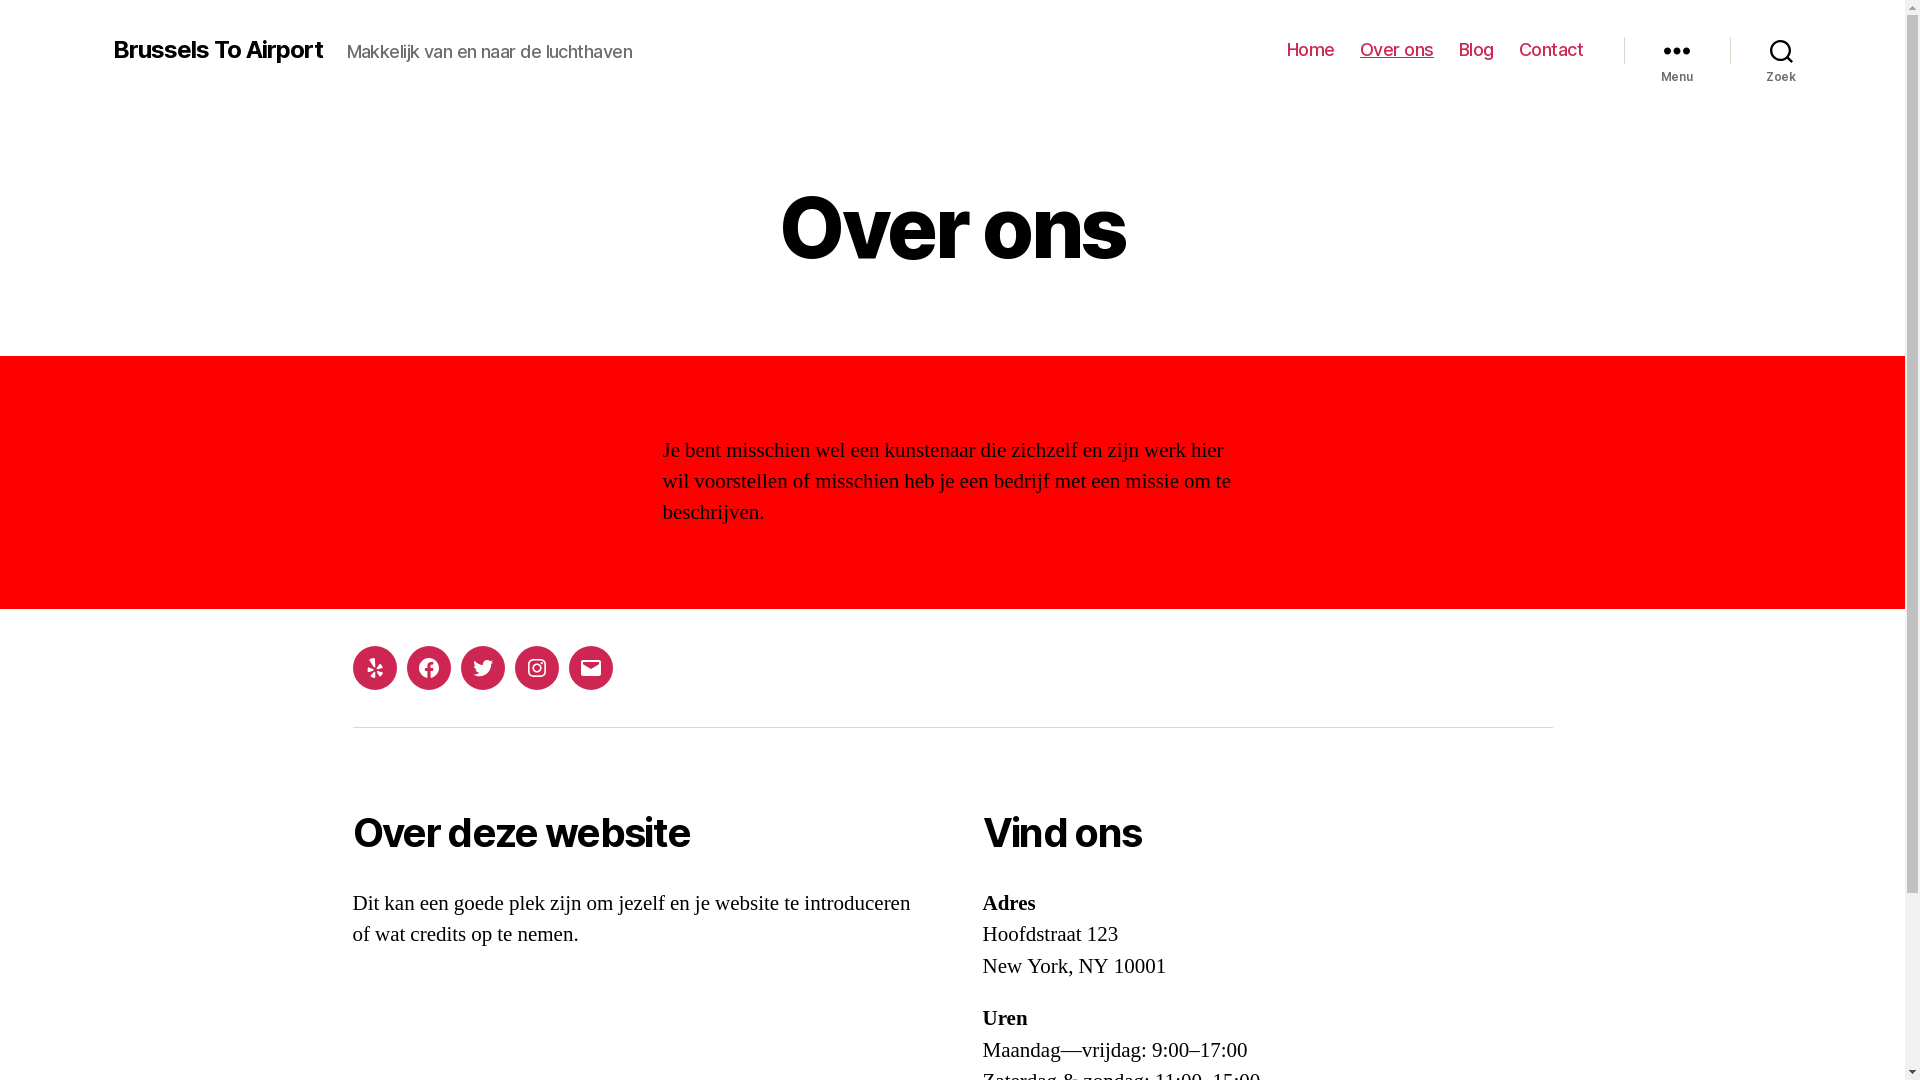 Image resolution: width=1920 pixels, height=1080 pixels. What do you see at coordinates (1677, 50) in the screenshot?
I see `Menu` at bounding box center [1677, 50].